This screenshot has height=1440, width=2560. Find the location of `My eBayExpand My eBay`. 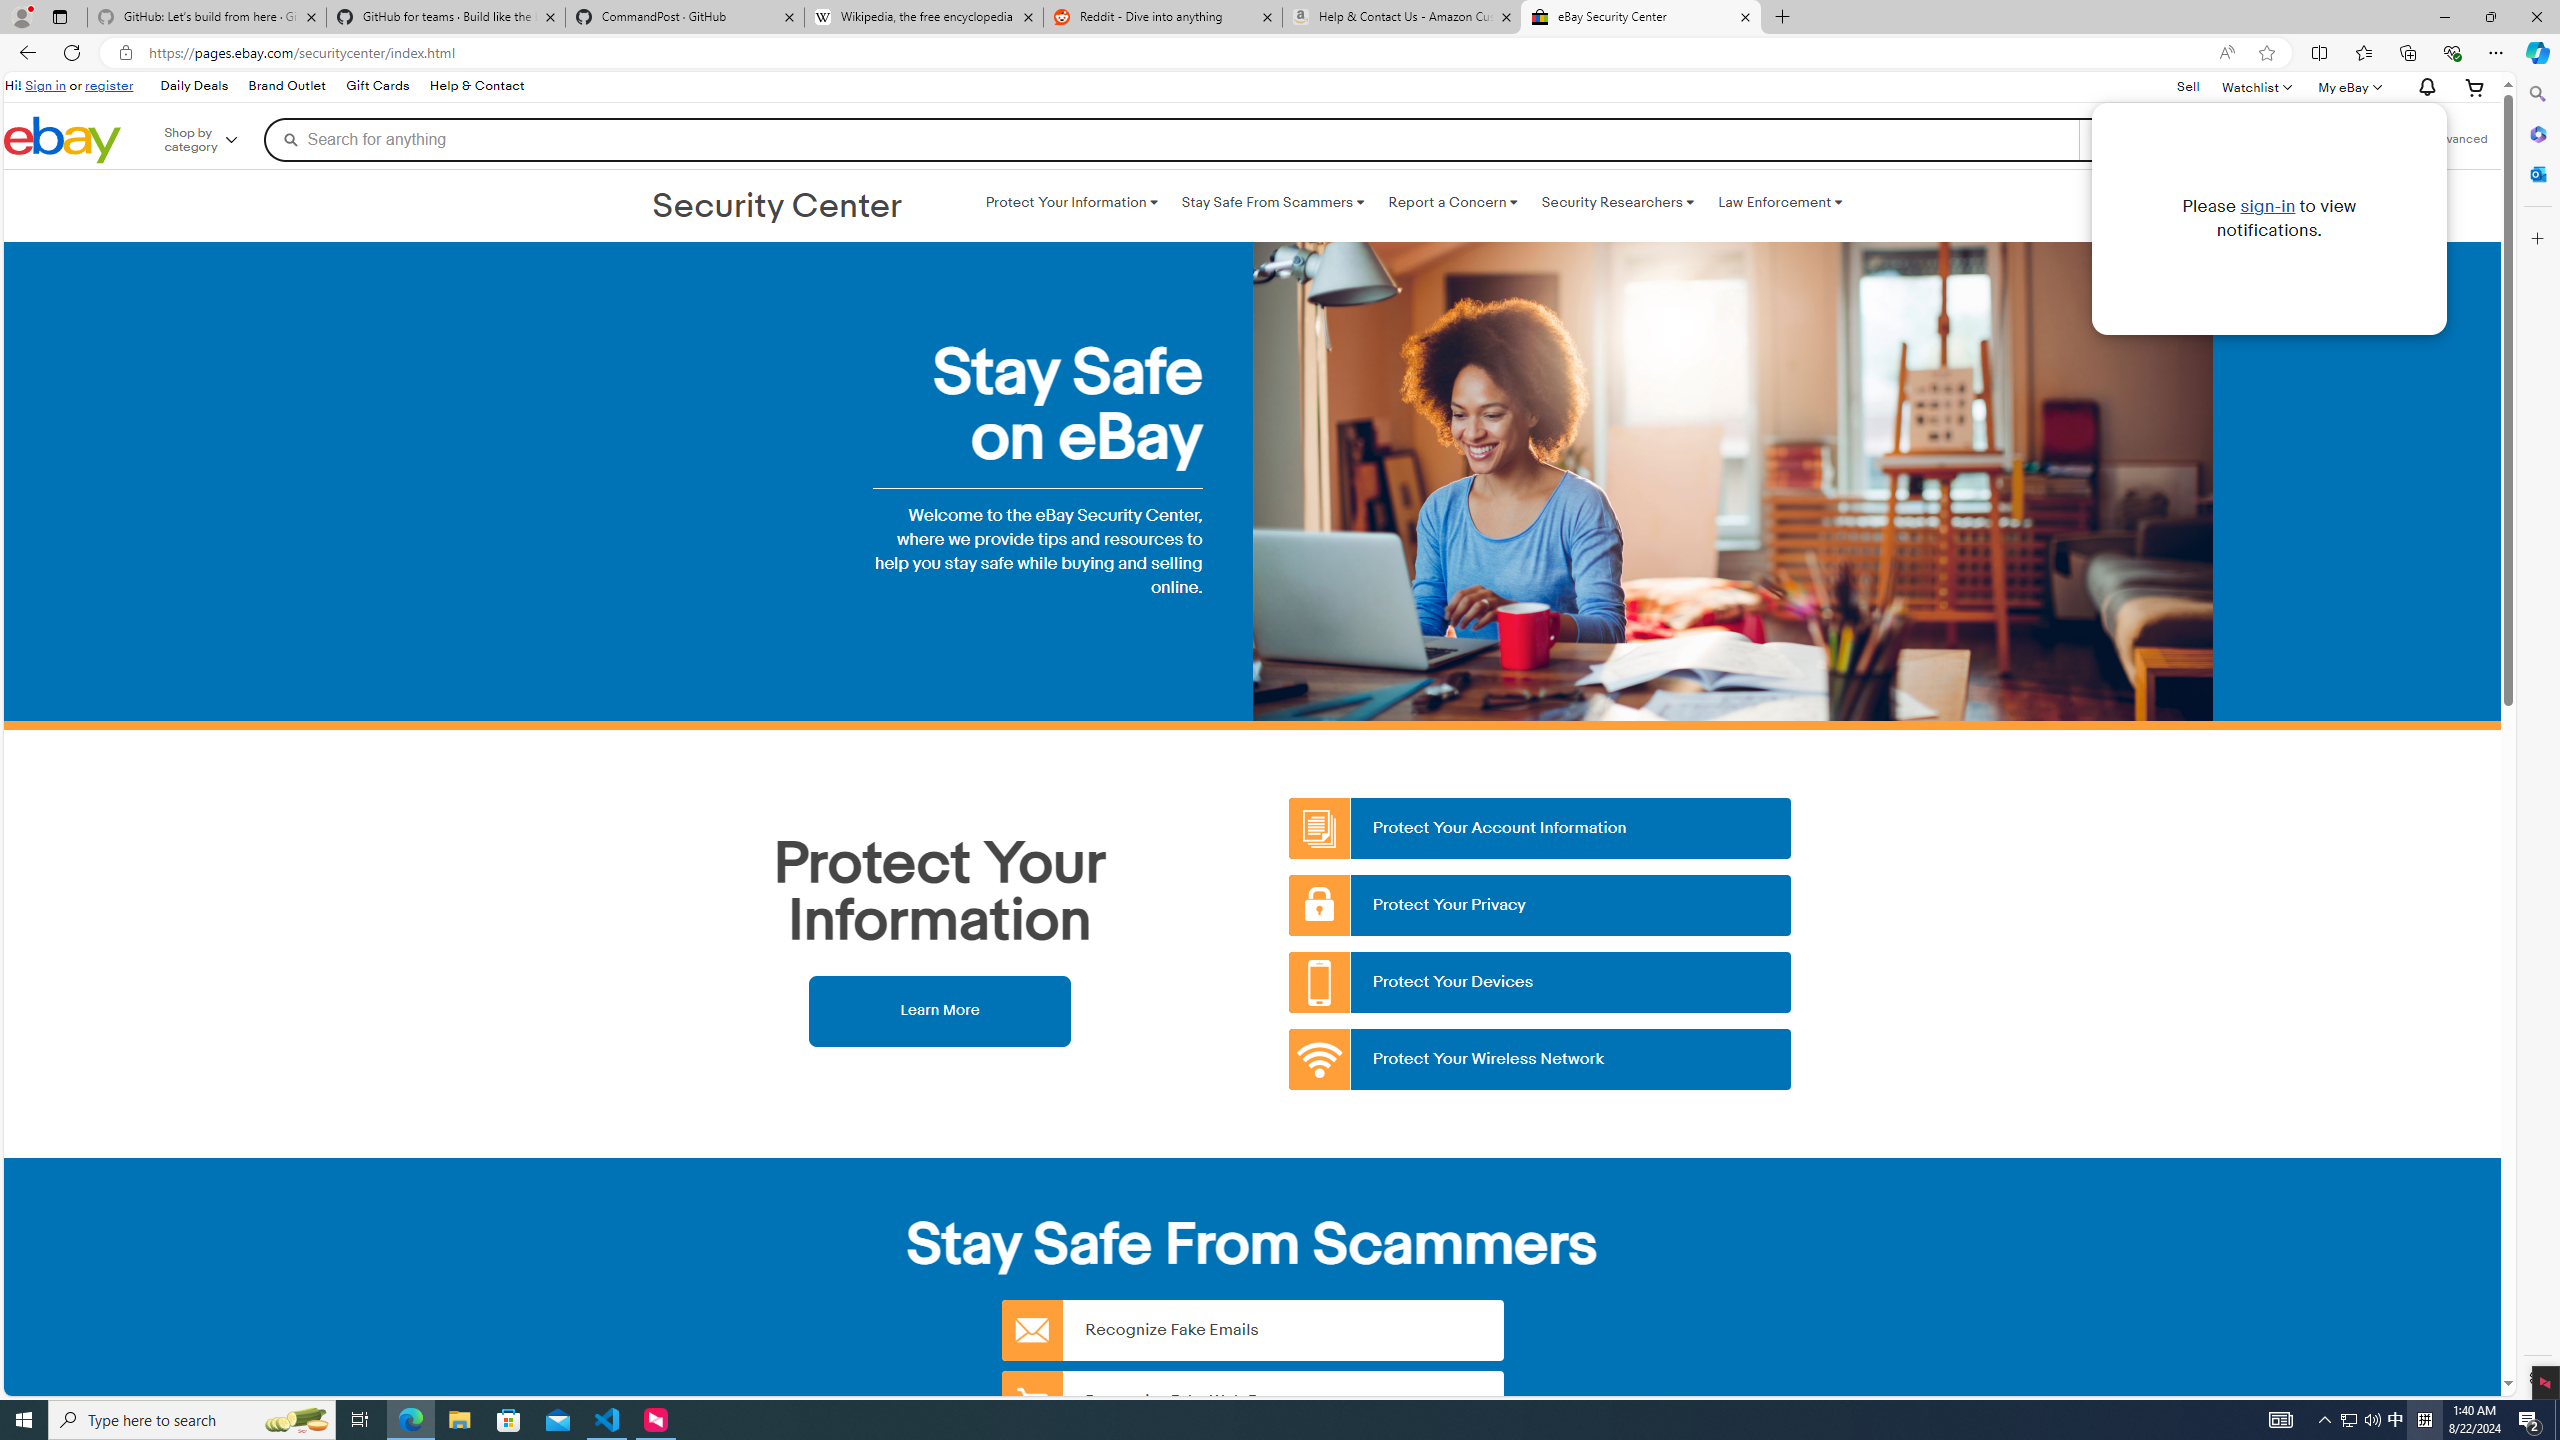

My eBayExpand My eBay is located at coordinates (2348, 86).